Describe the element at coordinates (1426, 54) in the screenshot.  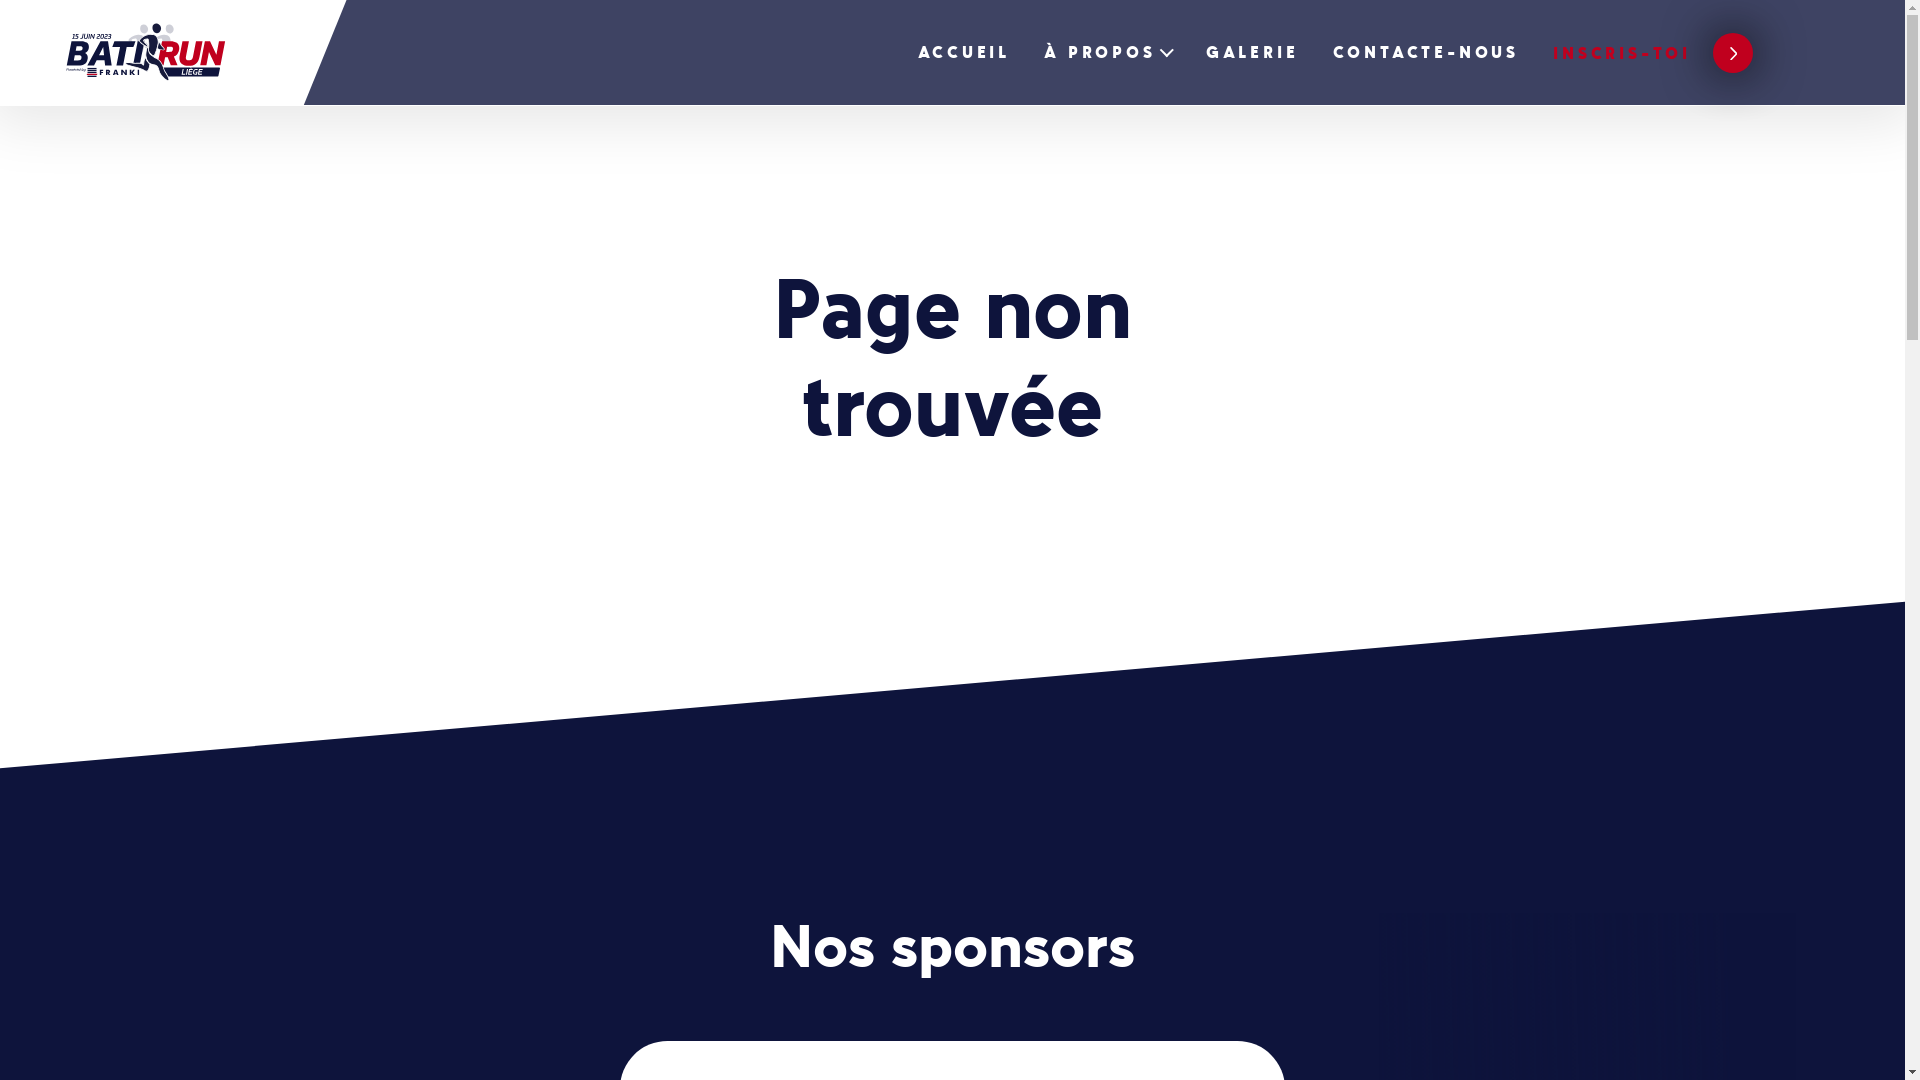
I see `CONTACTE-NOUS` at that location.